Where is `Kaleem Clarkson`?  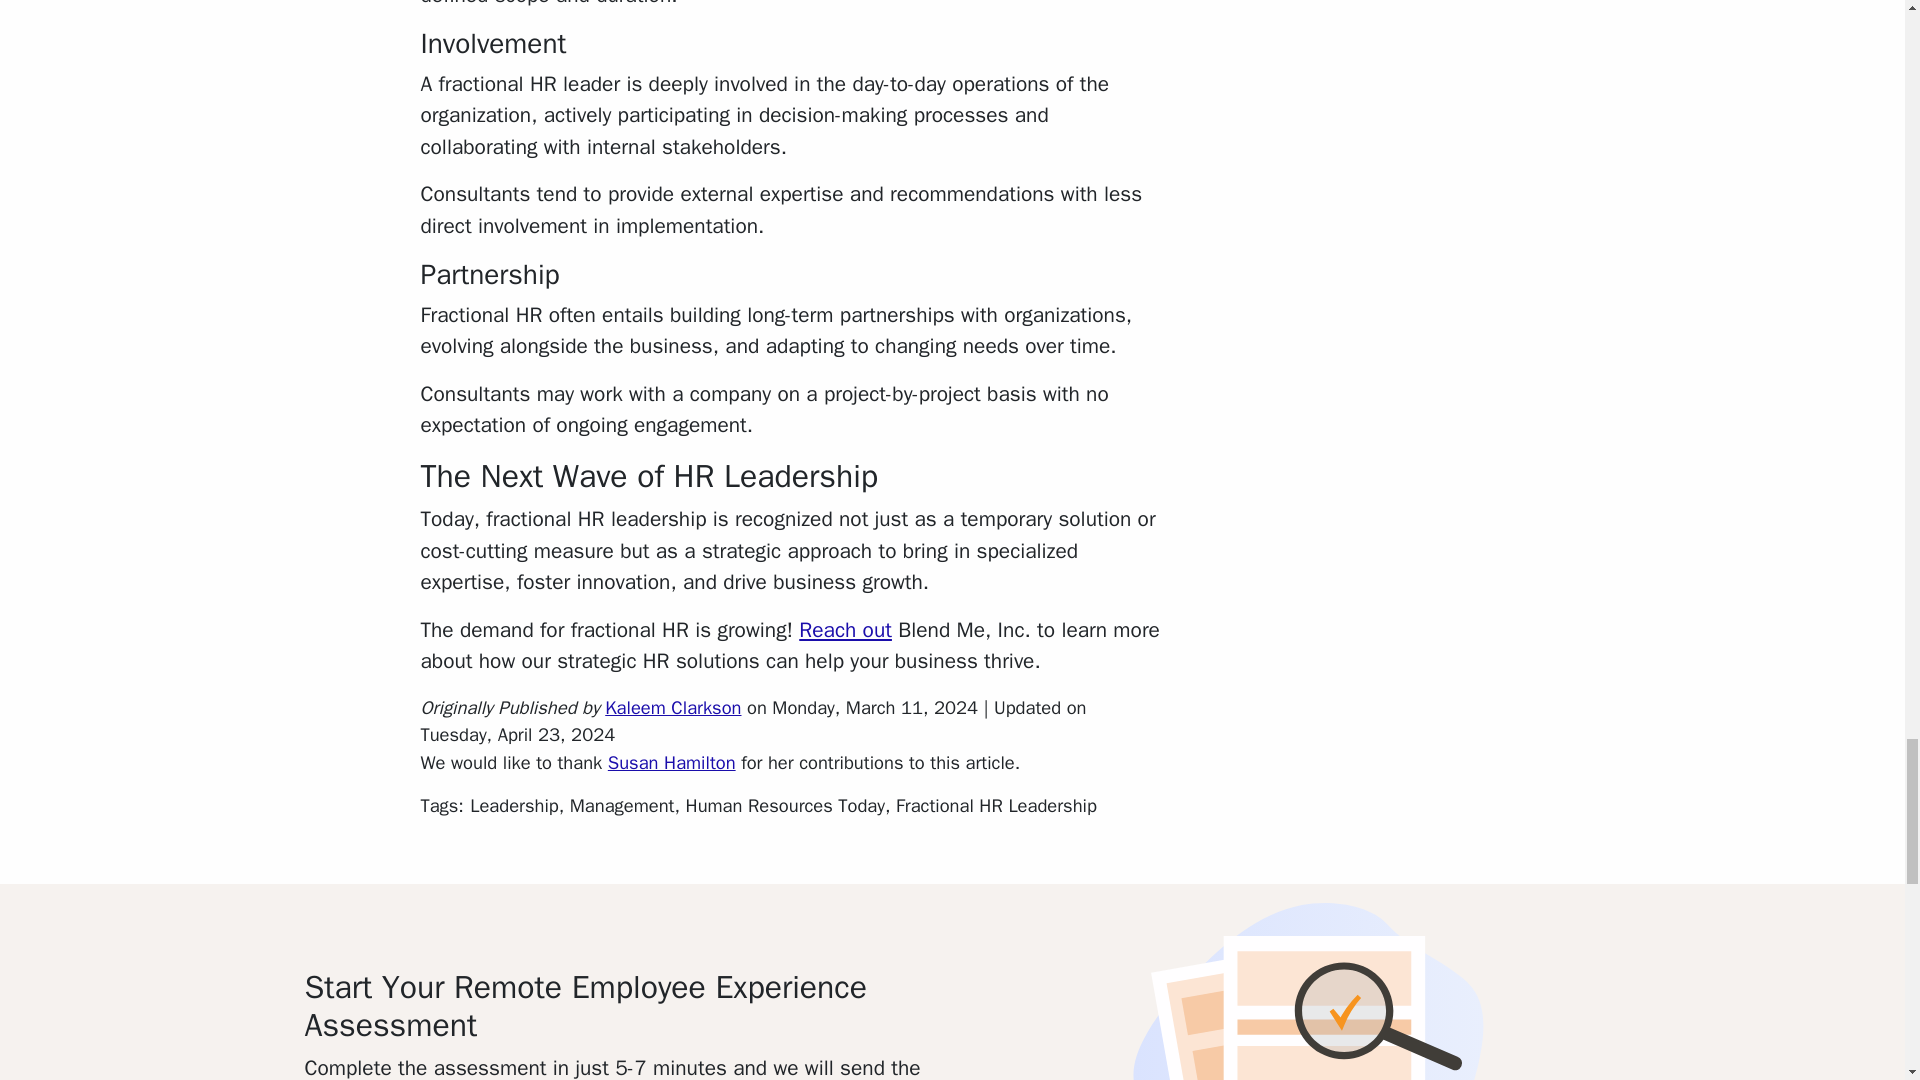 Kaleem Clarkson is located at coordinates (672, 707).